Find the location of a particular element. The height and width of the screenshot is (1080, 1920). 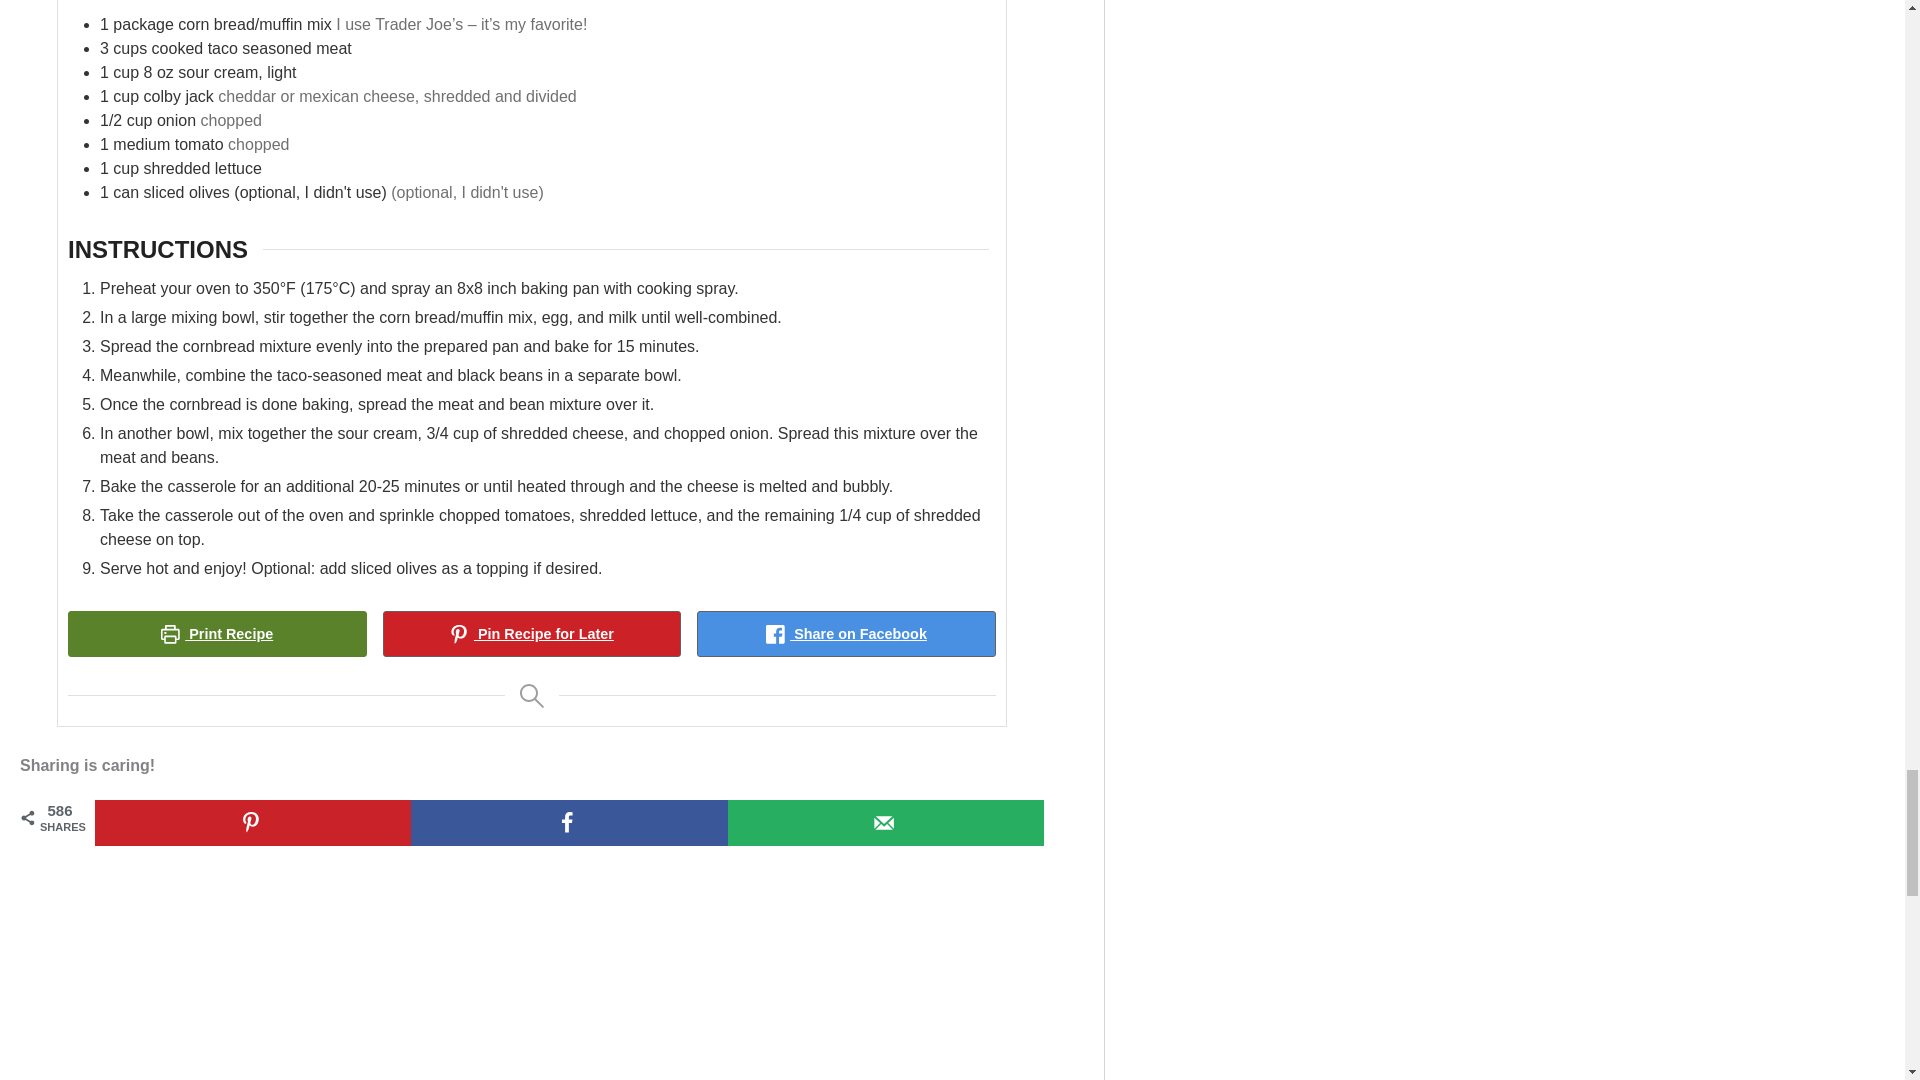

Send over email is located at coordinates (886, 822).